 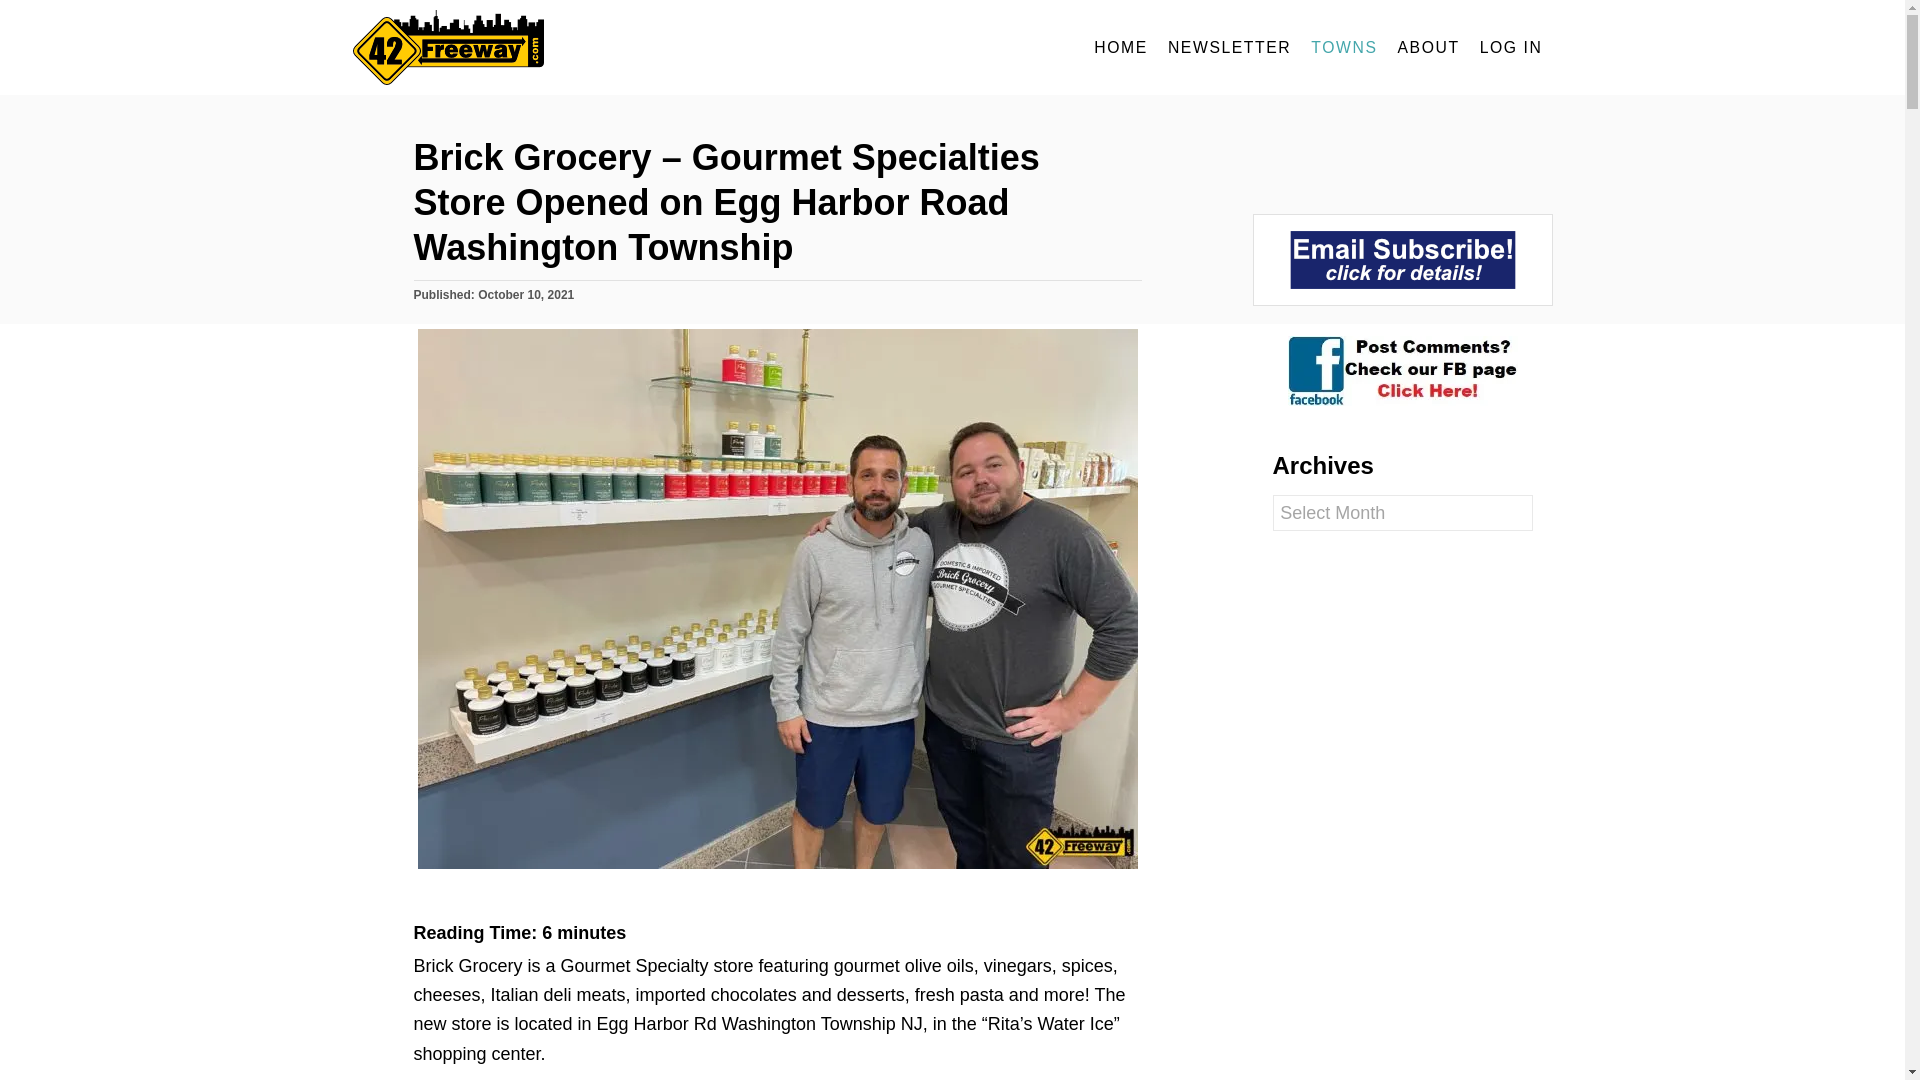 I want to click on TOWNS, so click(x=1344, y=48).